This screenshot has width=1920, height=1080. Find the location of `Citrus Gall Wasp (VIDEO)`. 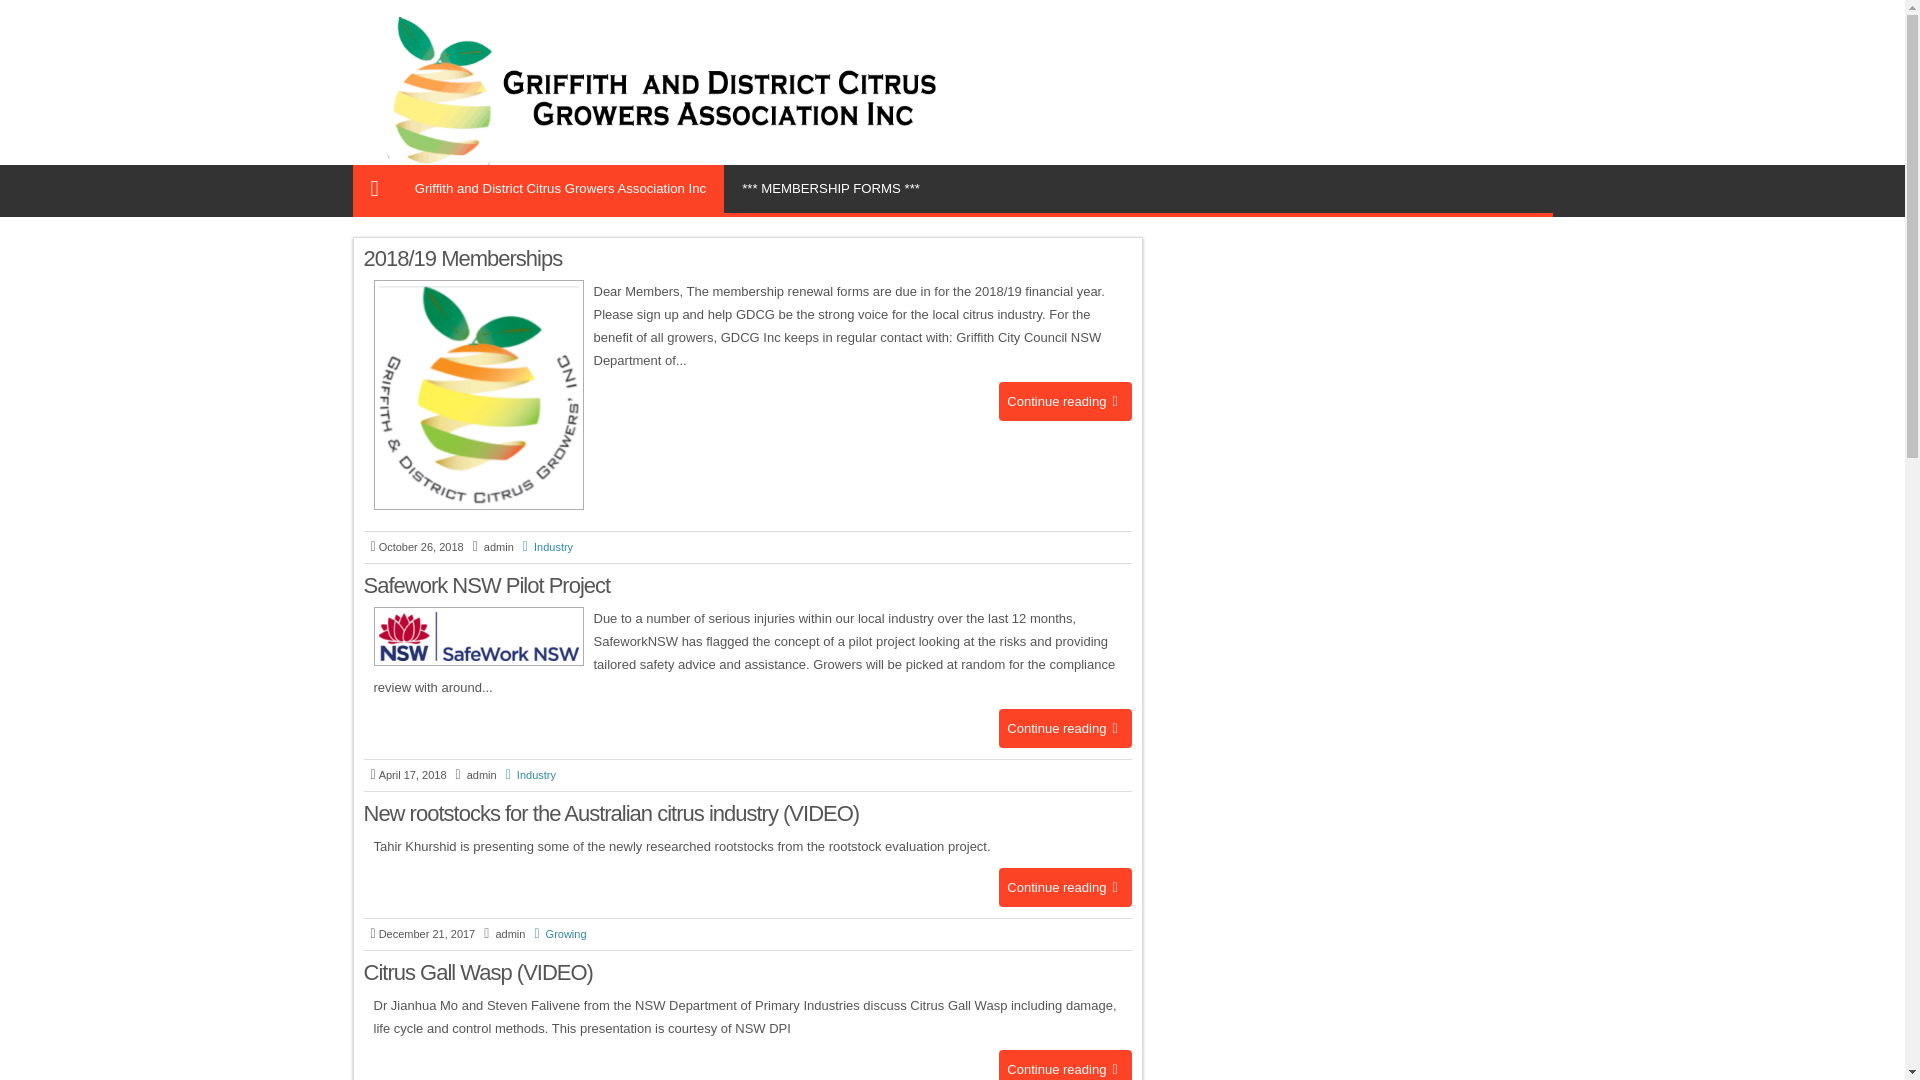

Citrus Gall Wasp (VIDEO) is located at coordinates (478, 972).